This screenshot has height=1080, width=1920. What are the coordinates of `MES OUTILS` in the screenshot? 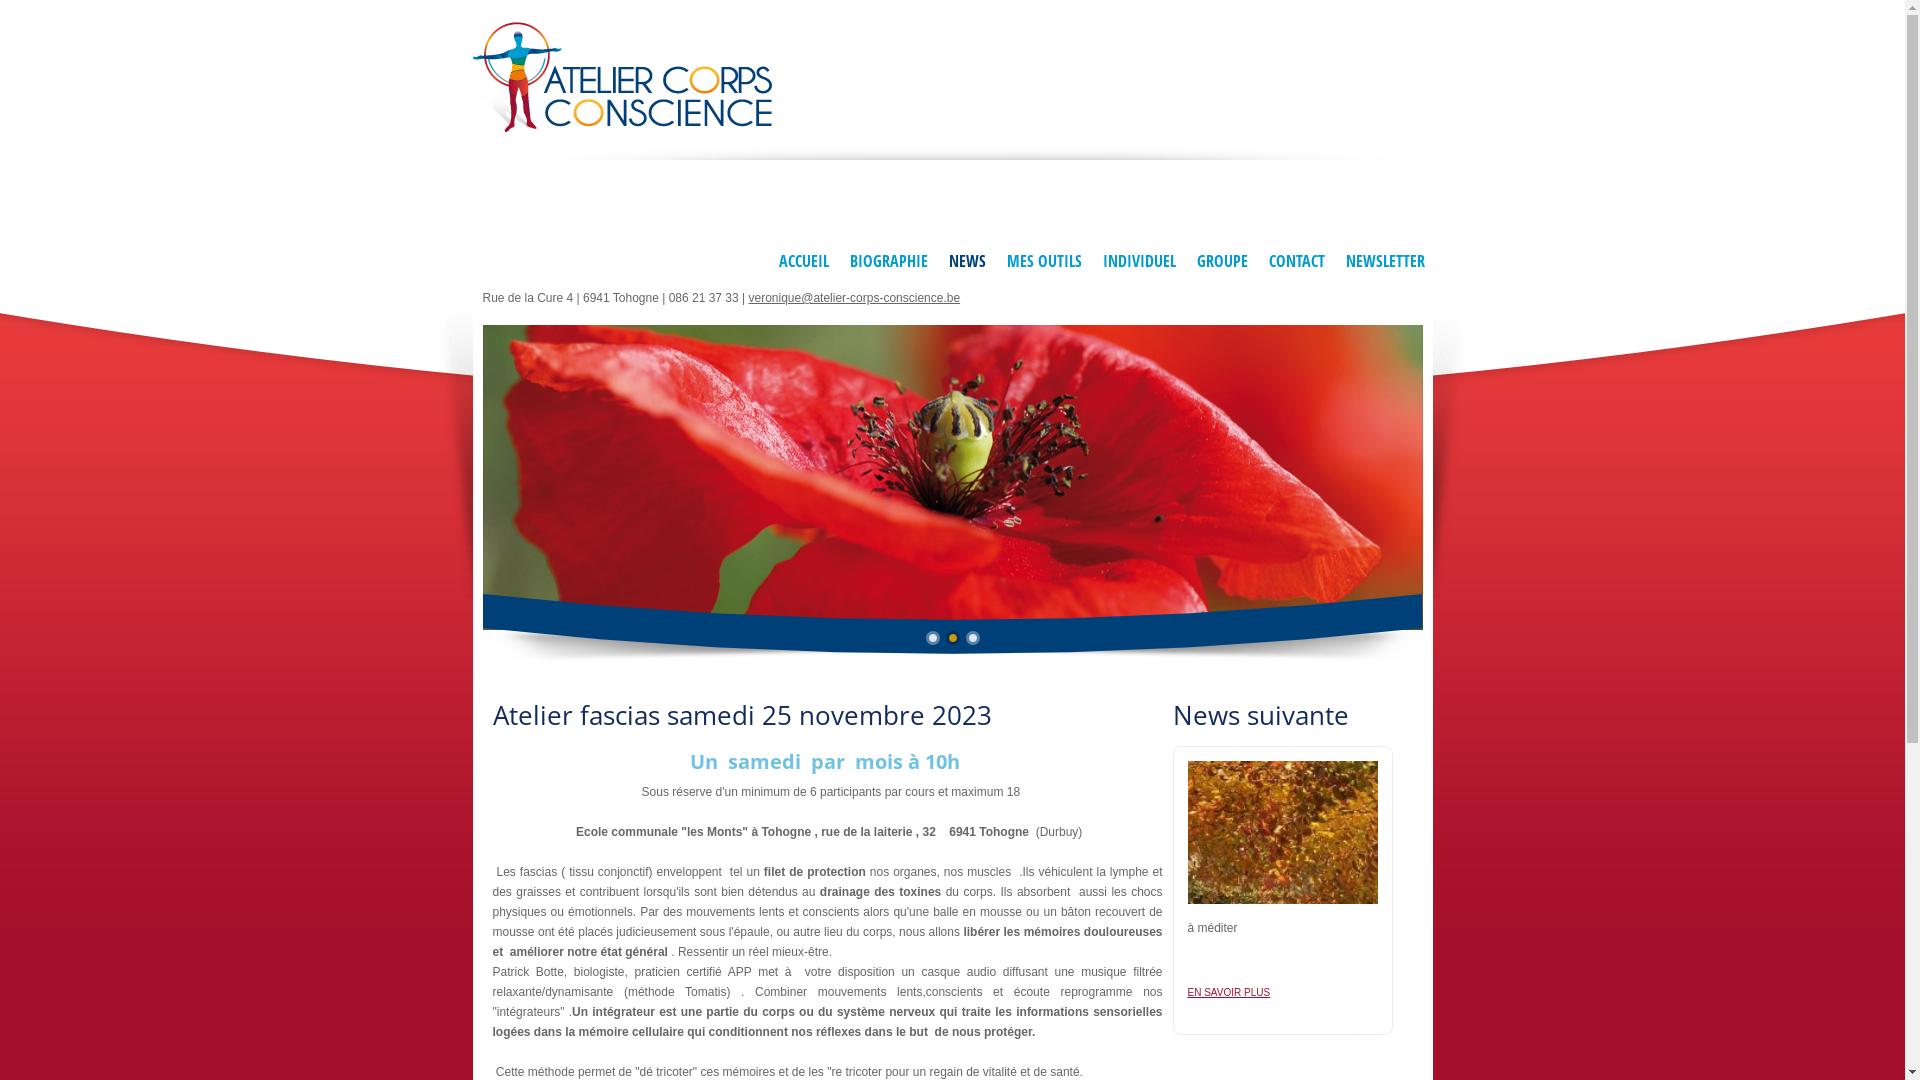 It's located at (1042, 264).